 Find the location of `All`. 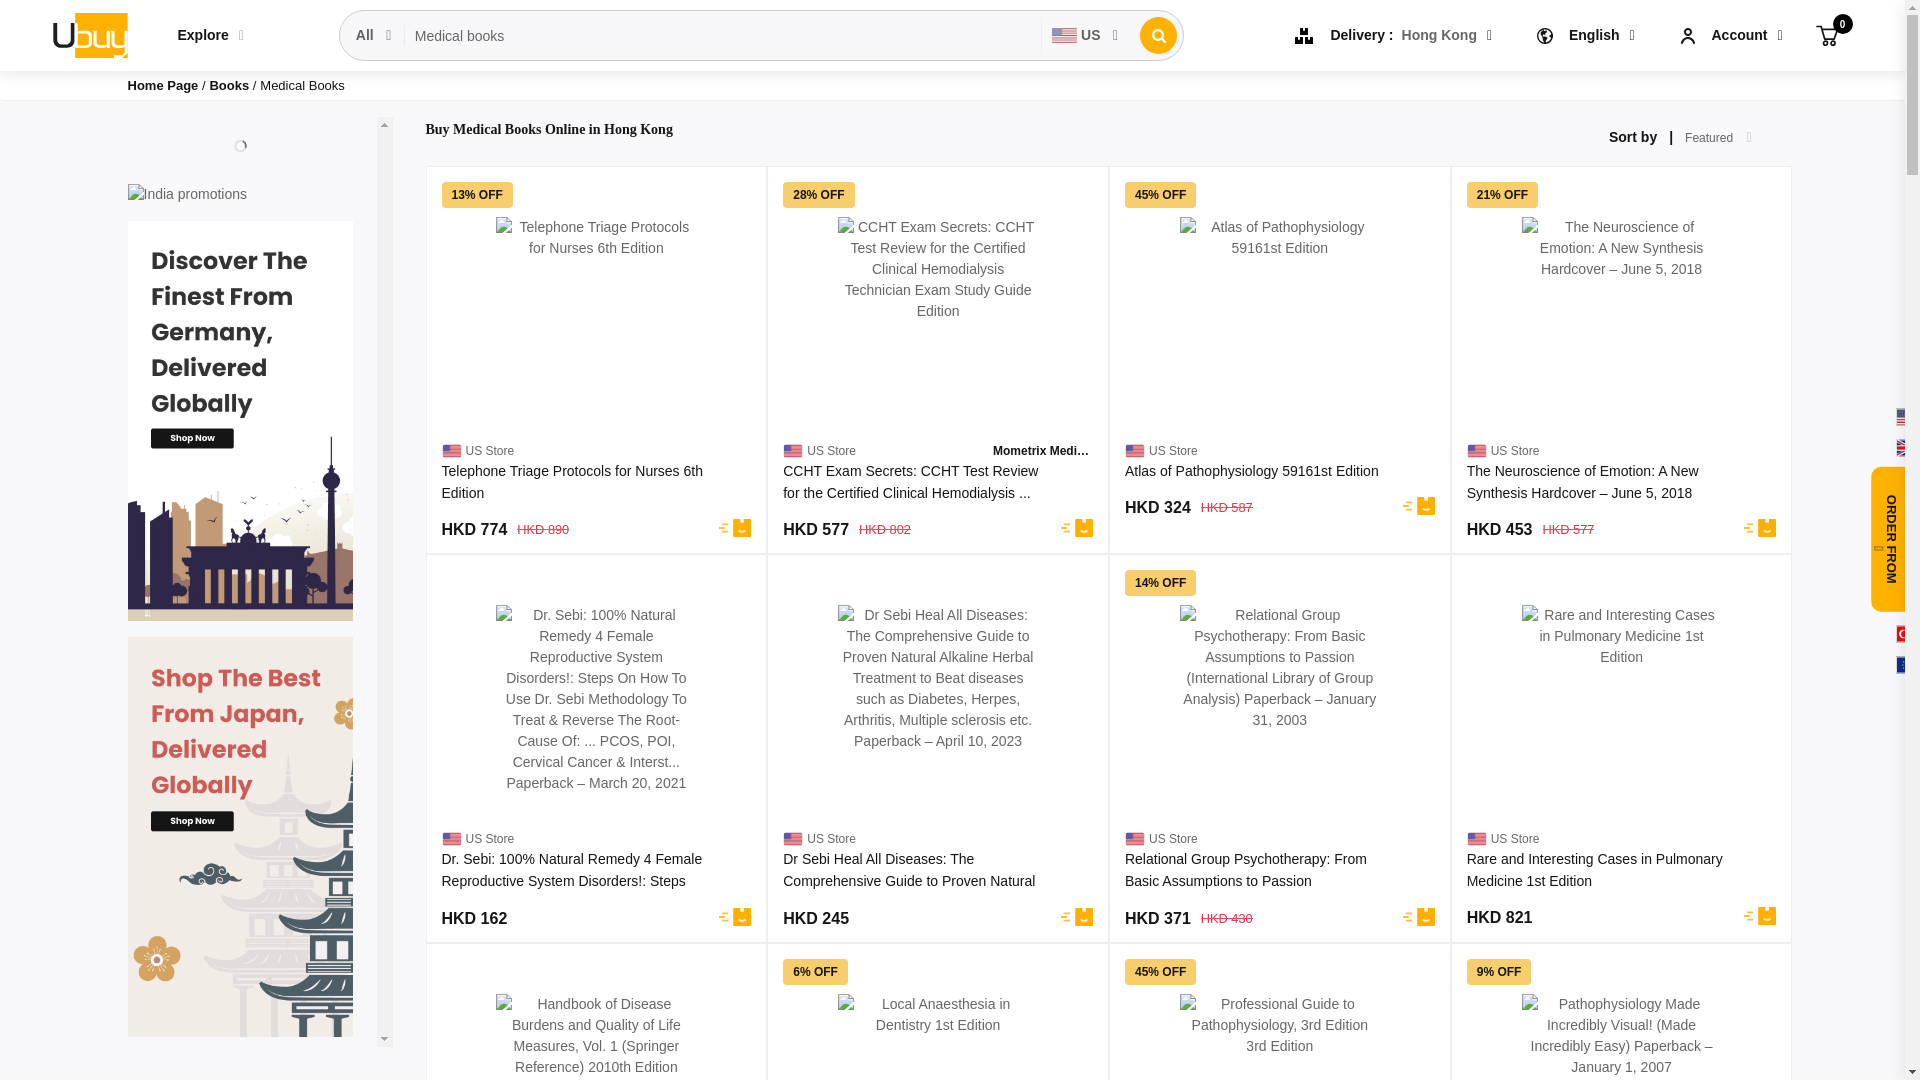

All is located at coordinates (374, 35).